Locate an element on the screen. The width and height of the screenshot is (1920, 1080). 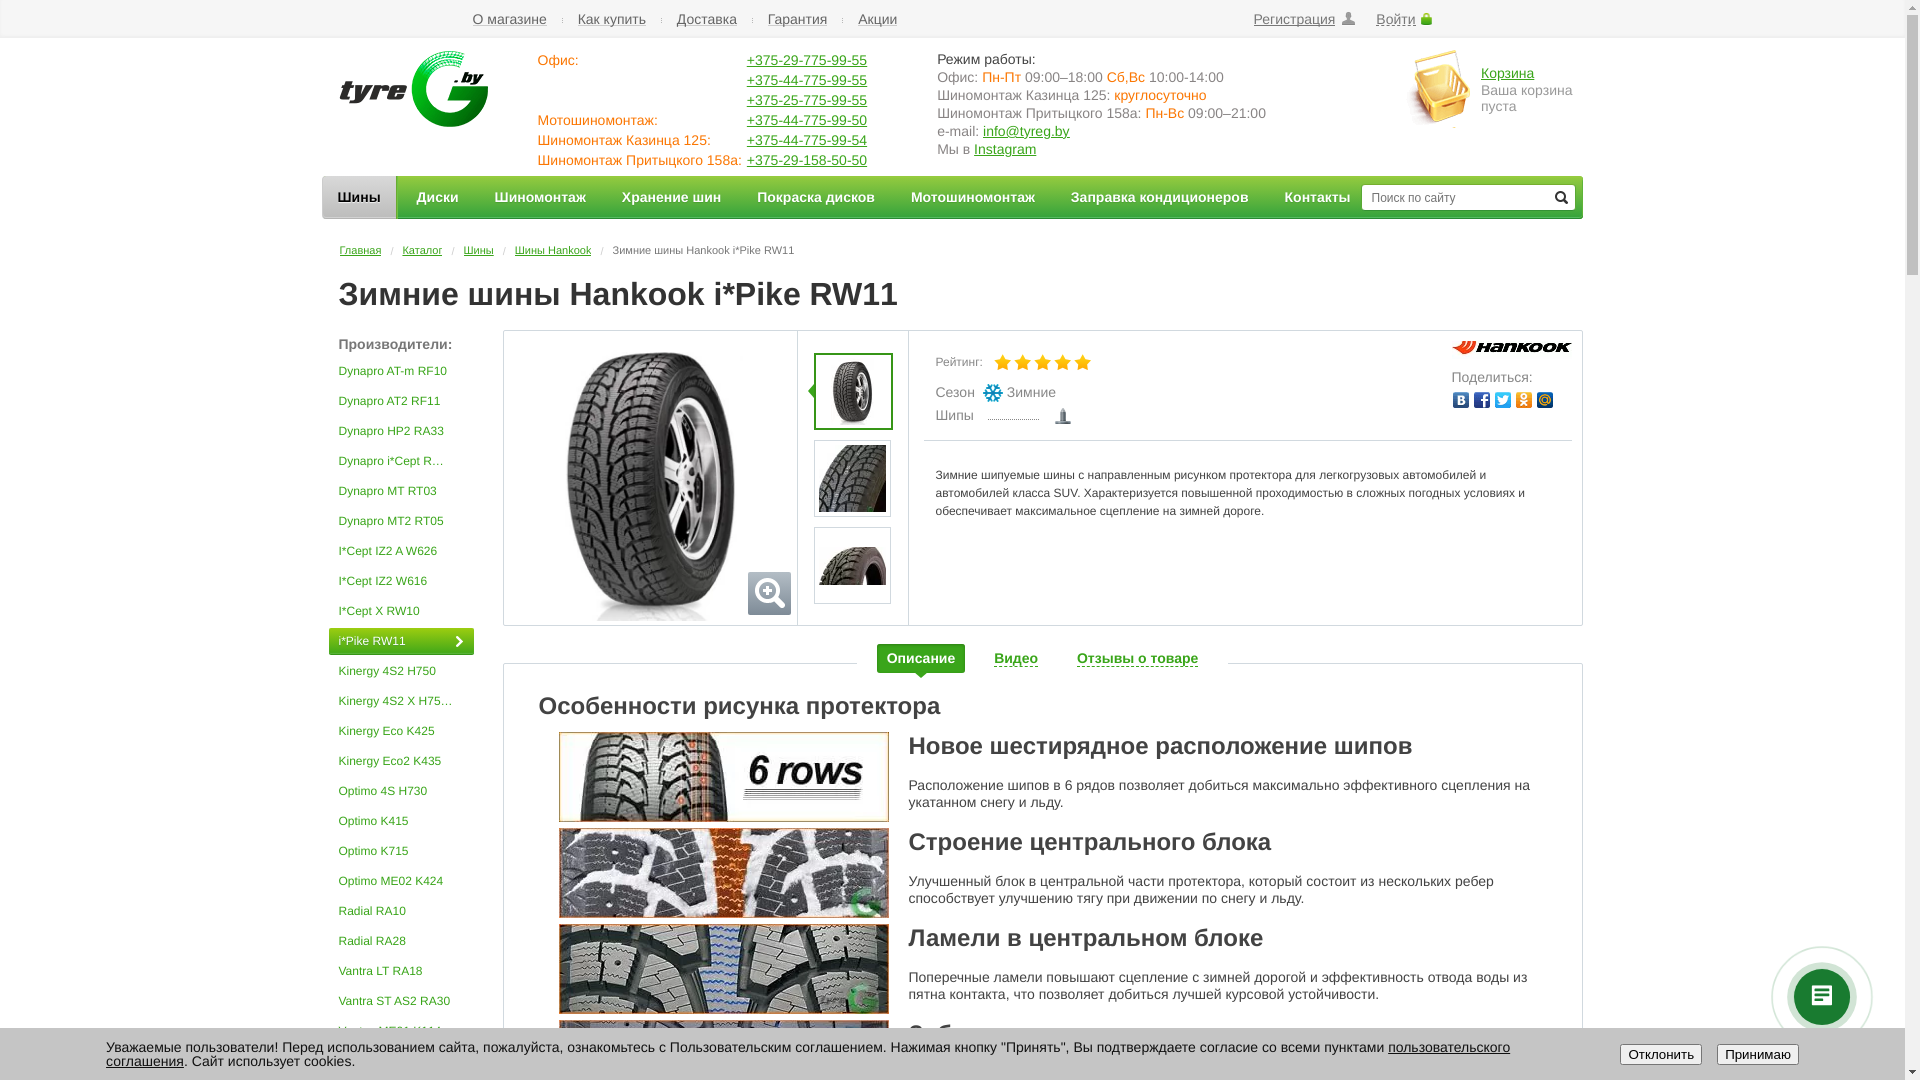
info@tyreg.by is located at coordinates (1026, 131).